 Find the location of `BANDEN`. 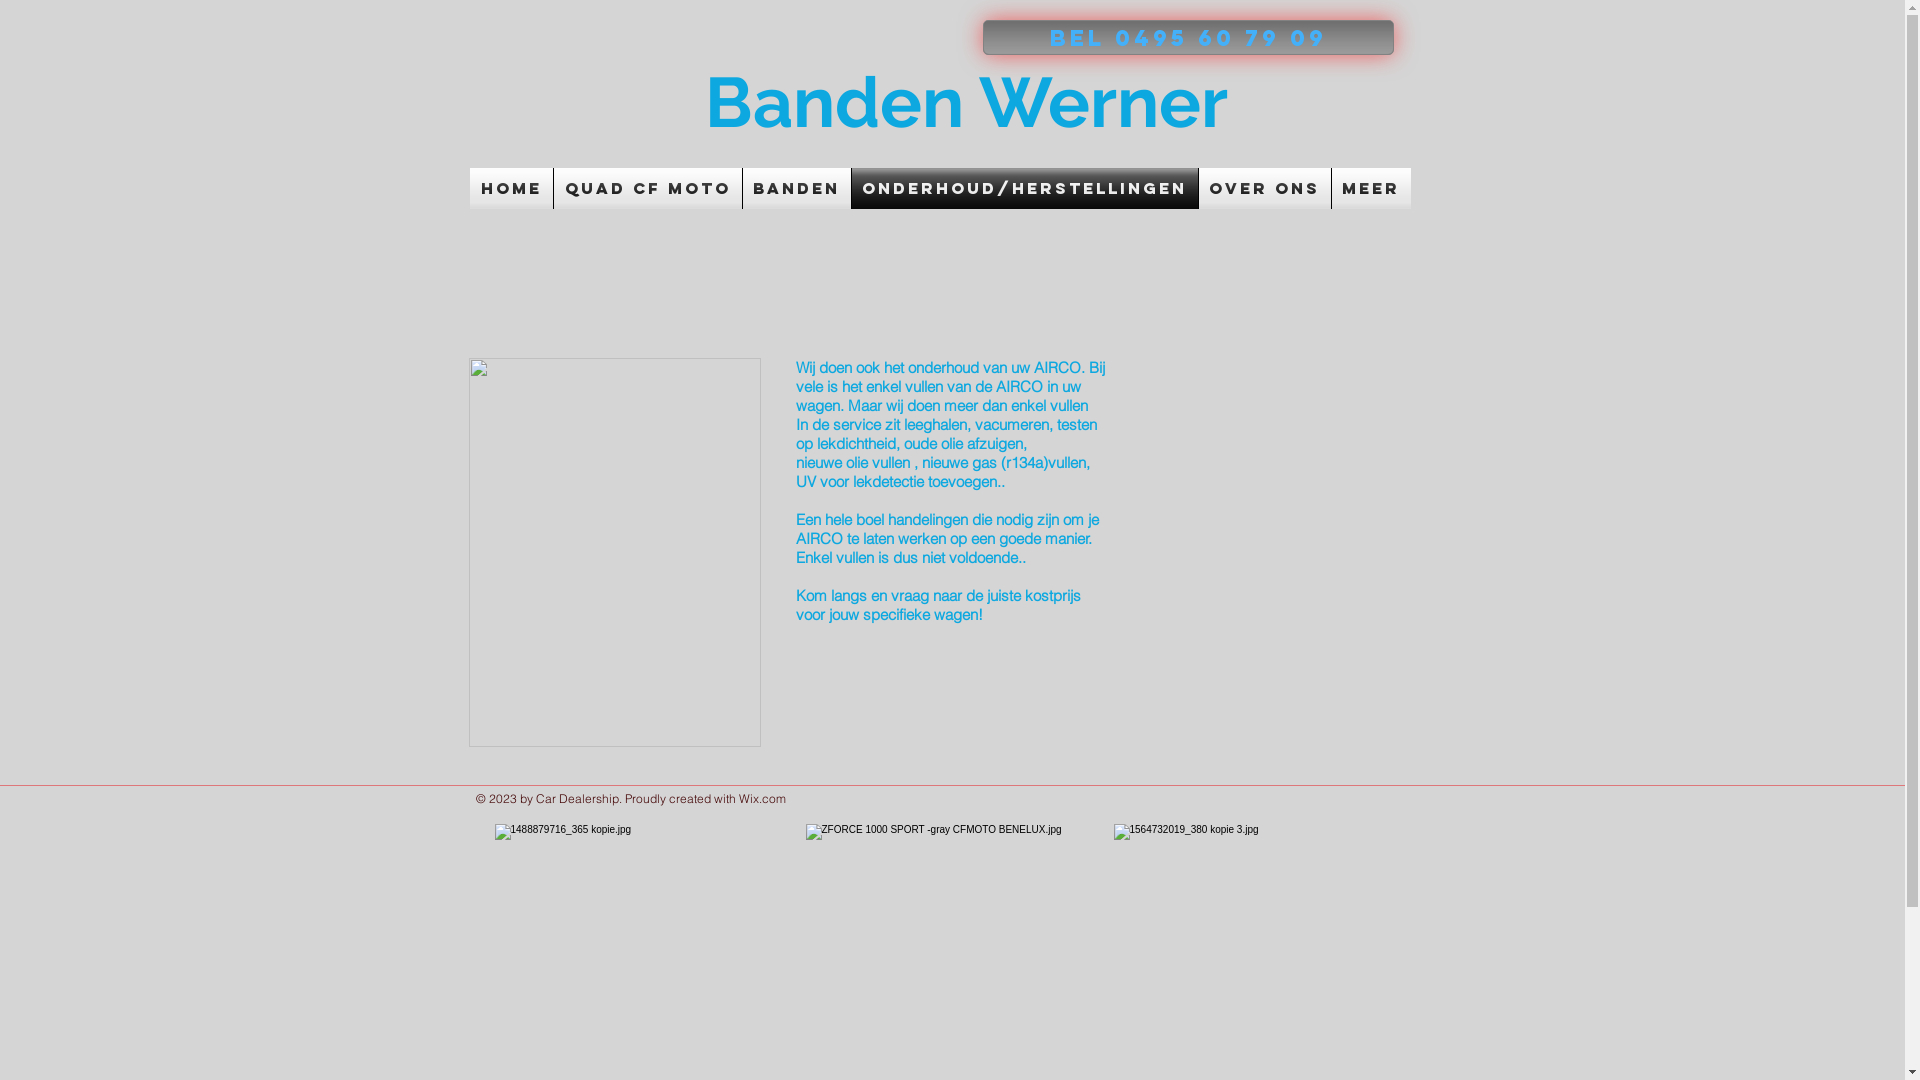

BANDEN is located at coordinates (796, 188).